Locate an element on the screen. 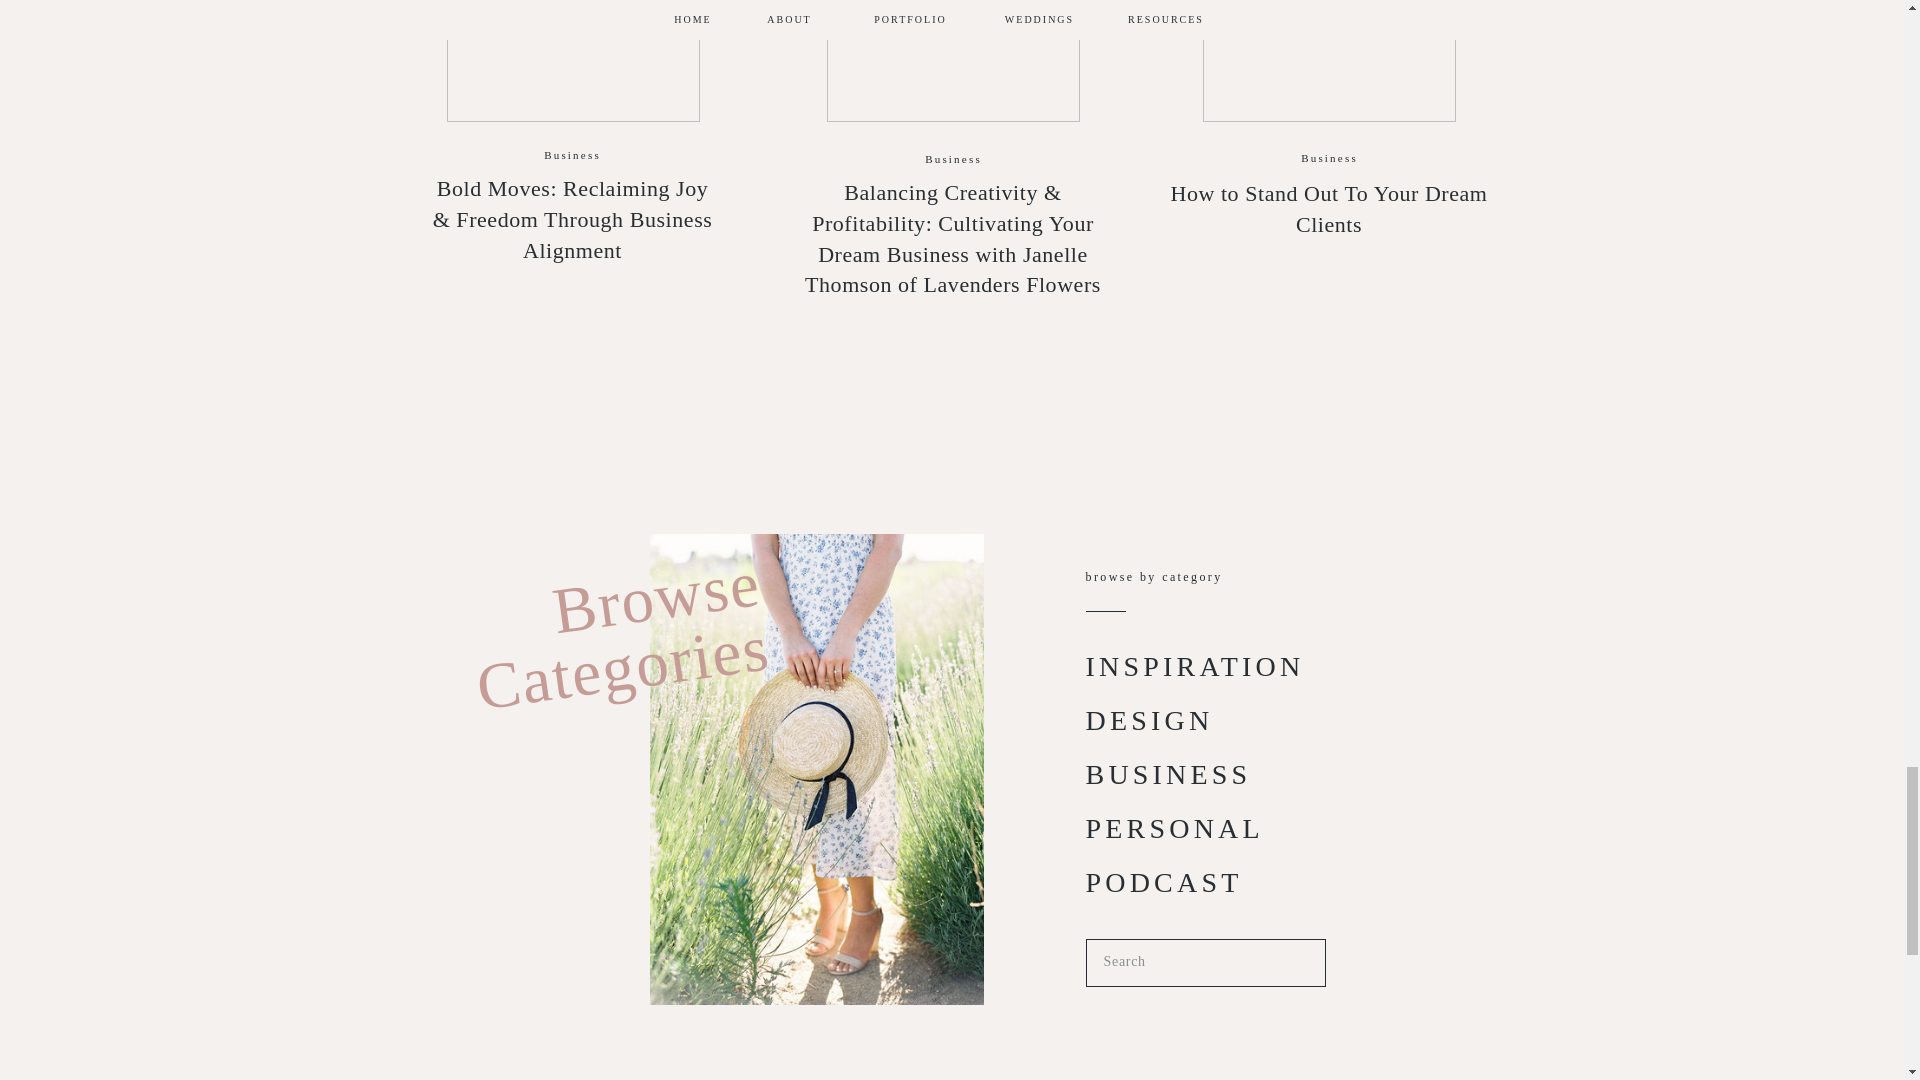  How to Stand Out To Your Dream Clients is located at coordinates (1328, 61).